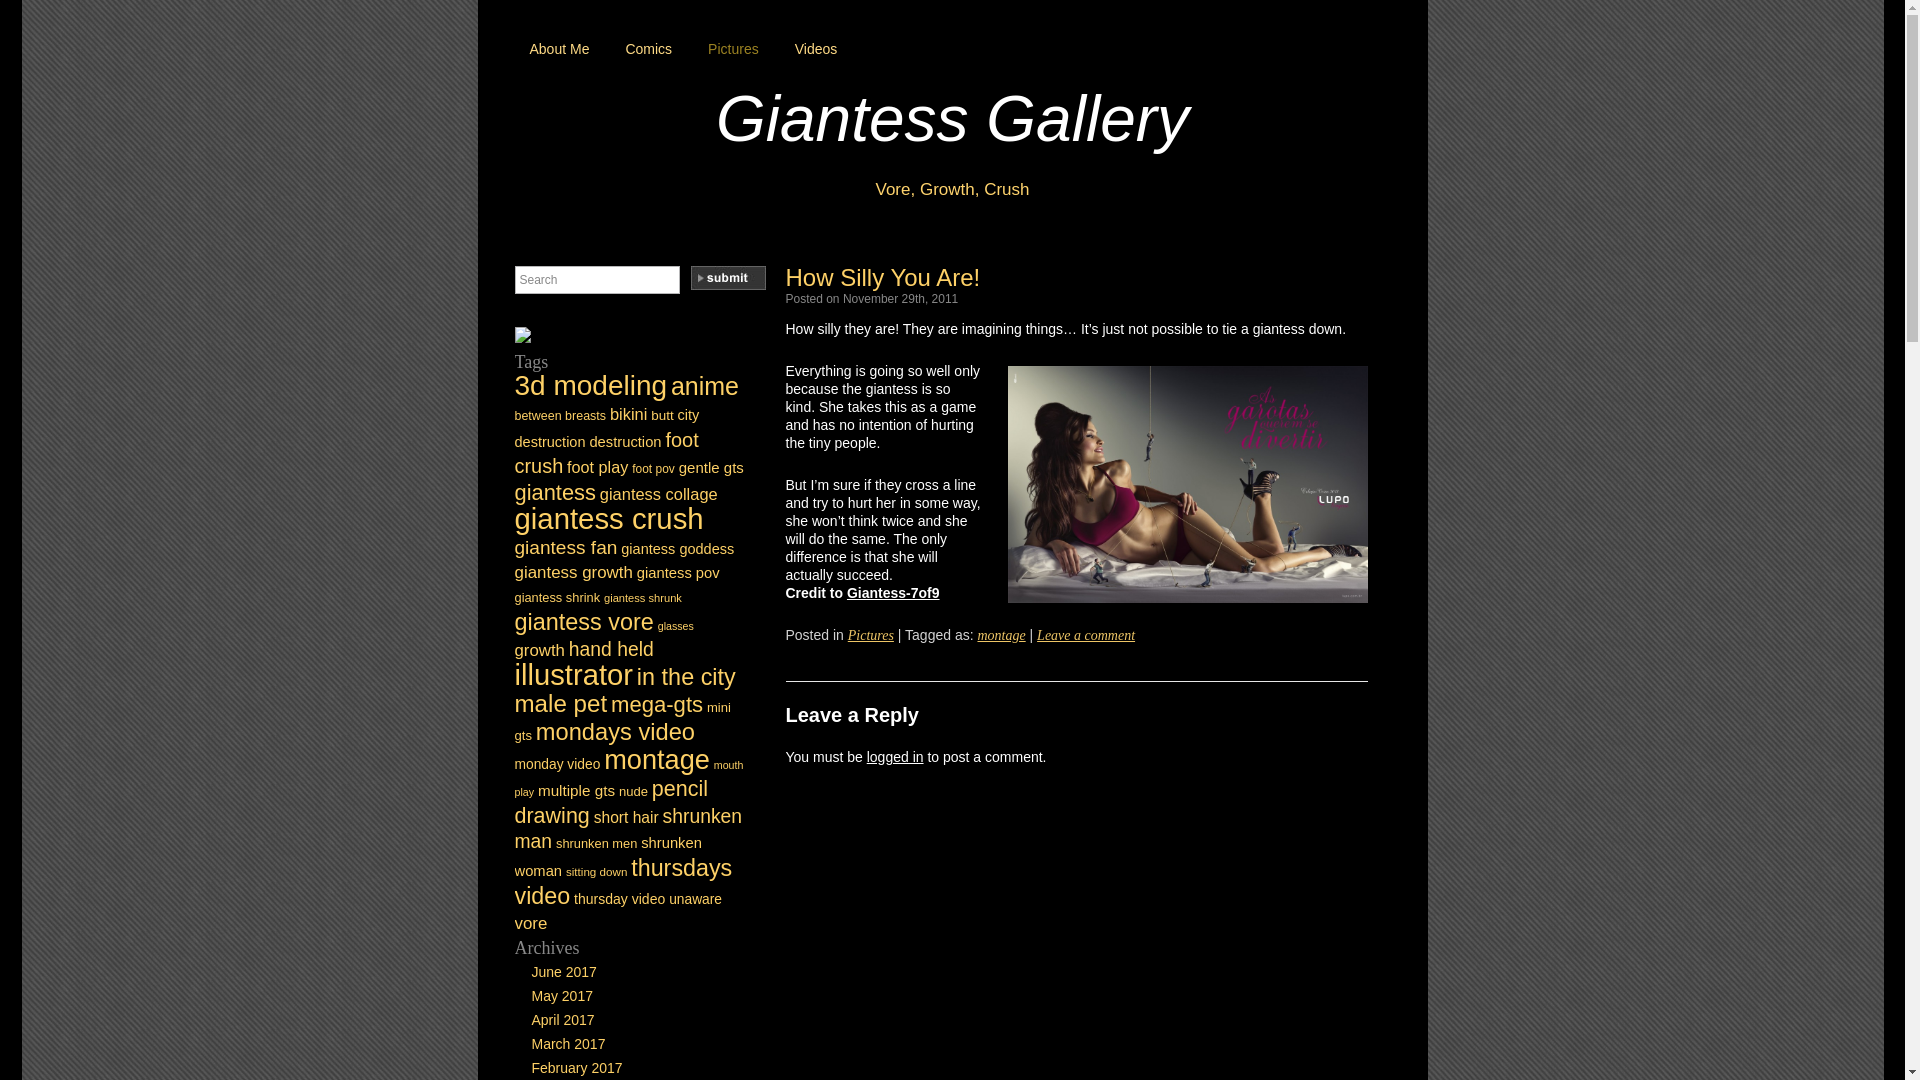 The image size is (1920, 1080). I want to click on Permalink to How Silly You Are!, so click(883, 276).